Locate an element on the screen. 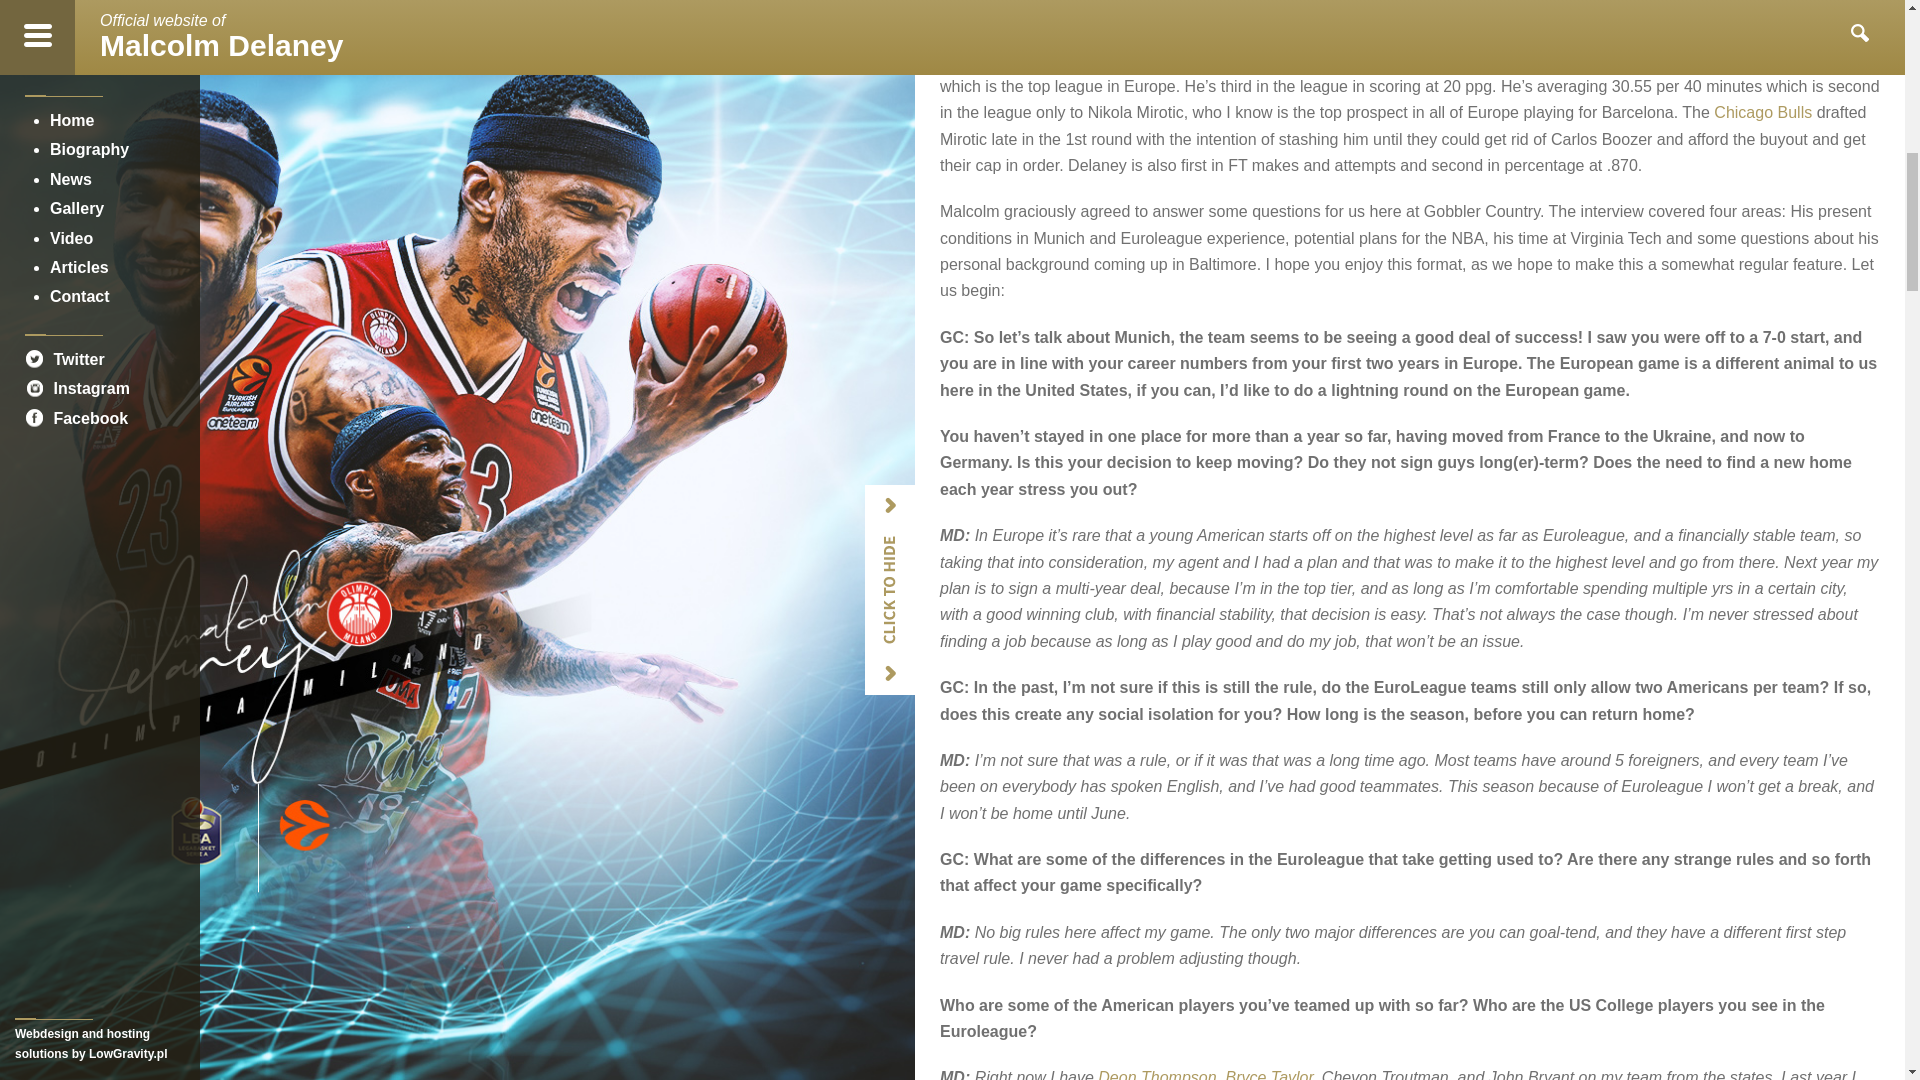 The height and width of the screenshot is (1080, 1920). Chicago Bulls is located at coordinates (1763, 112).